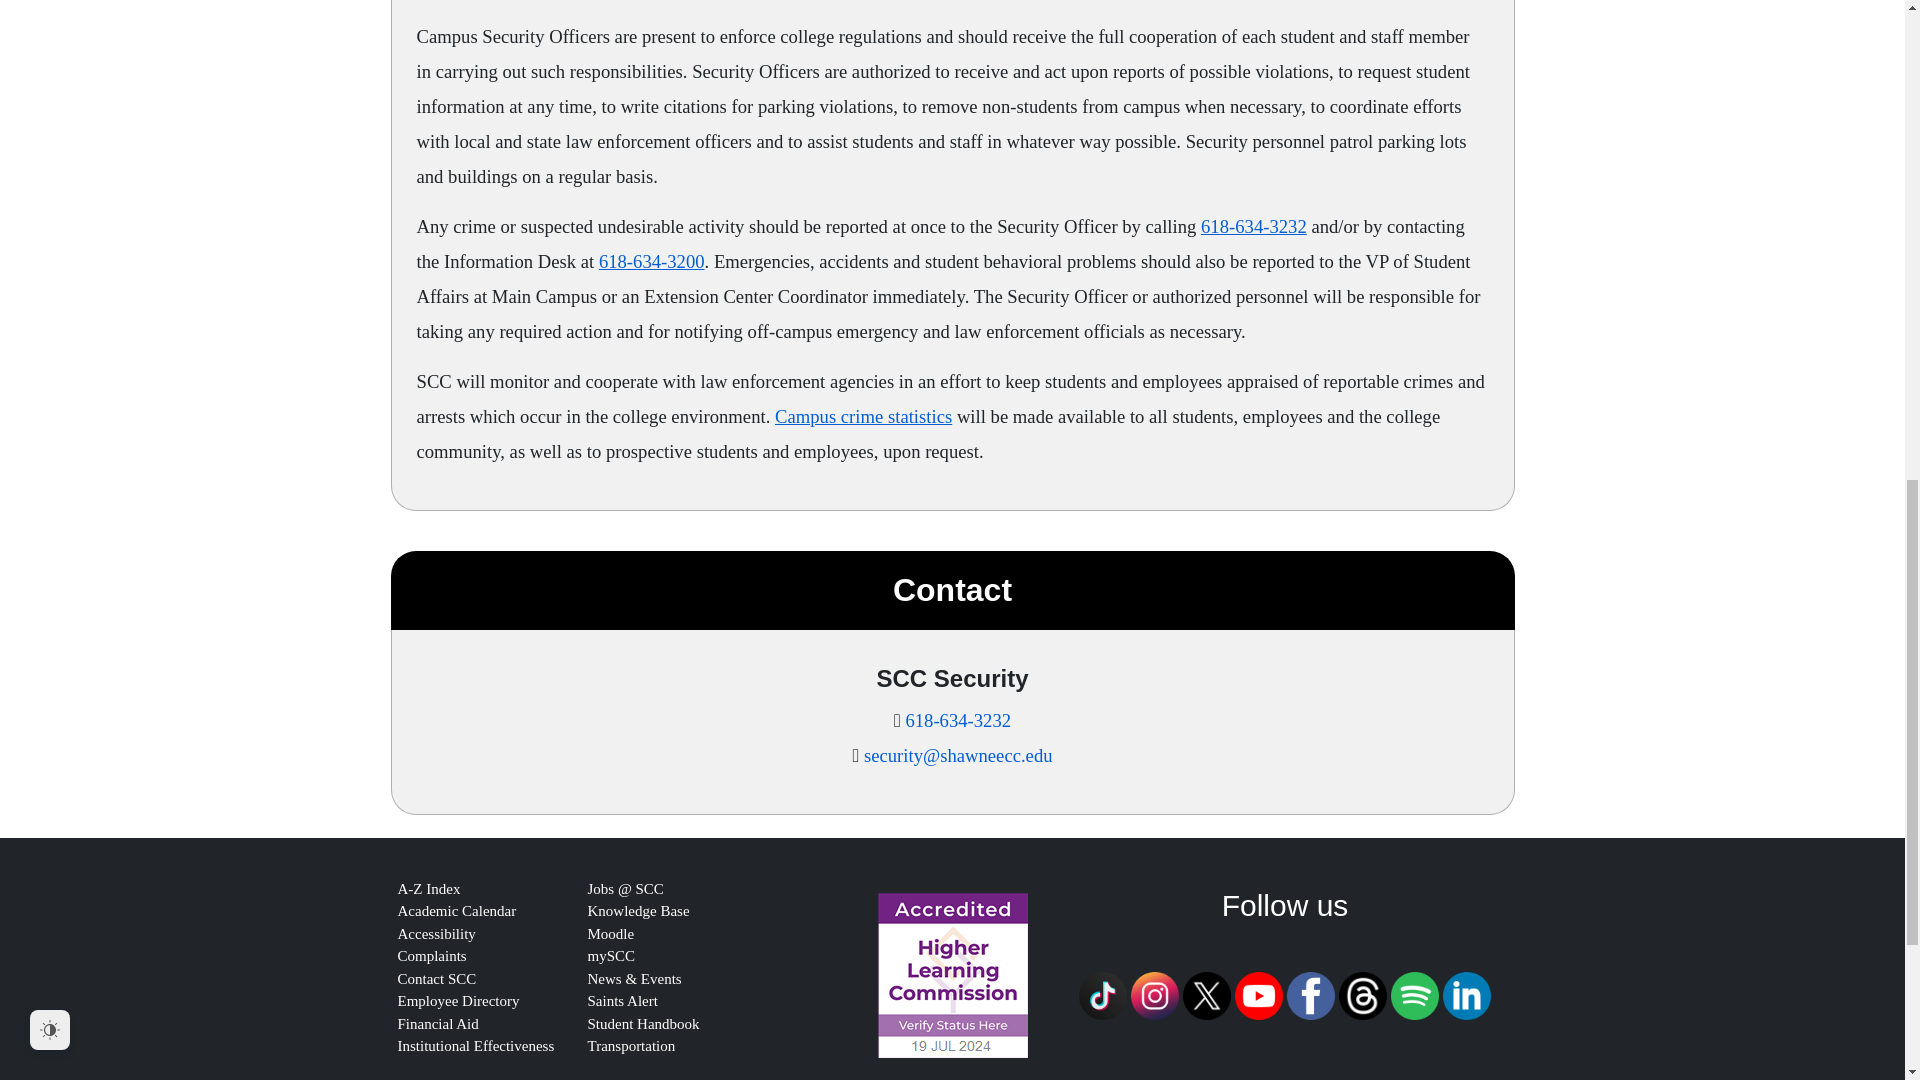 The width and height of the screenshot is (1920, 1080). Describe the element at coordinates (952, 976) in the screenshot. I see `Accredited Higher Learning` at that location.